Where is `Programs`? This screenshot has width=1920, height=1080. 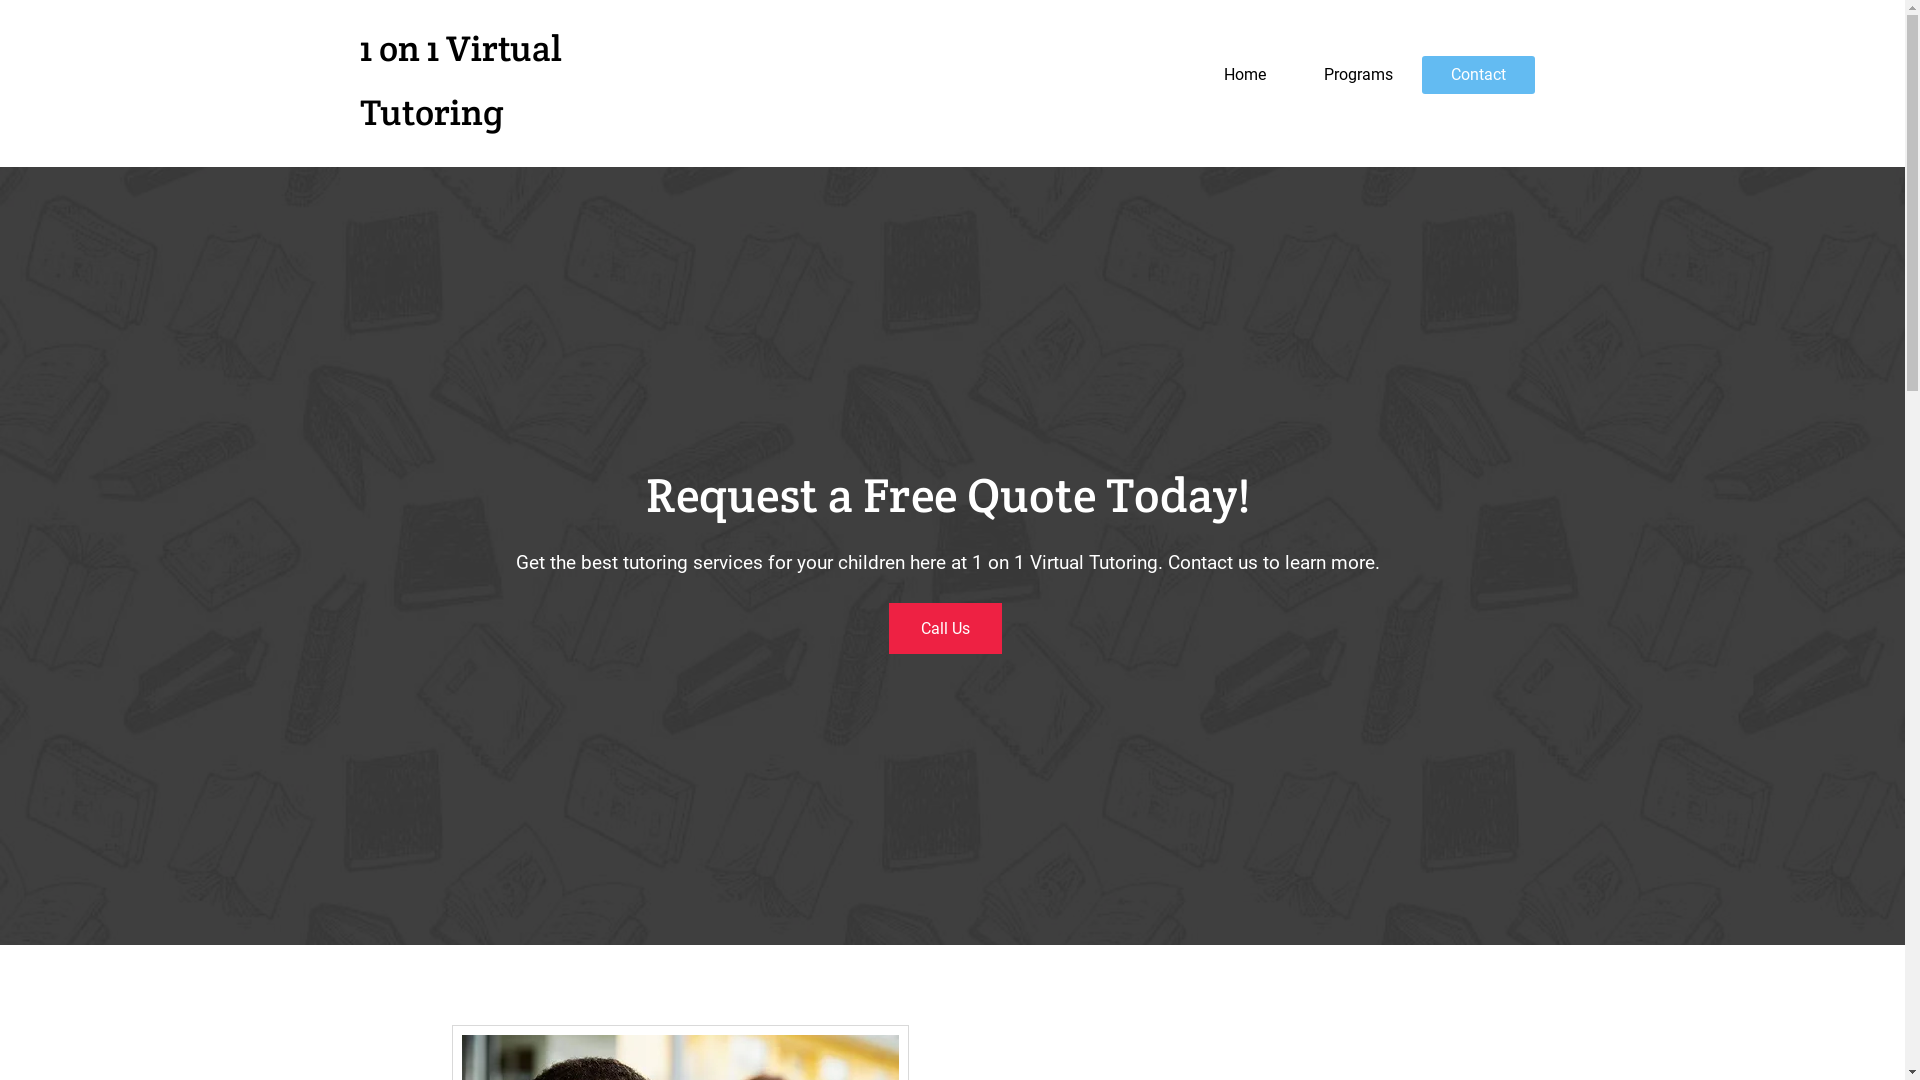
Programs is located at coordinates (1358, 75).